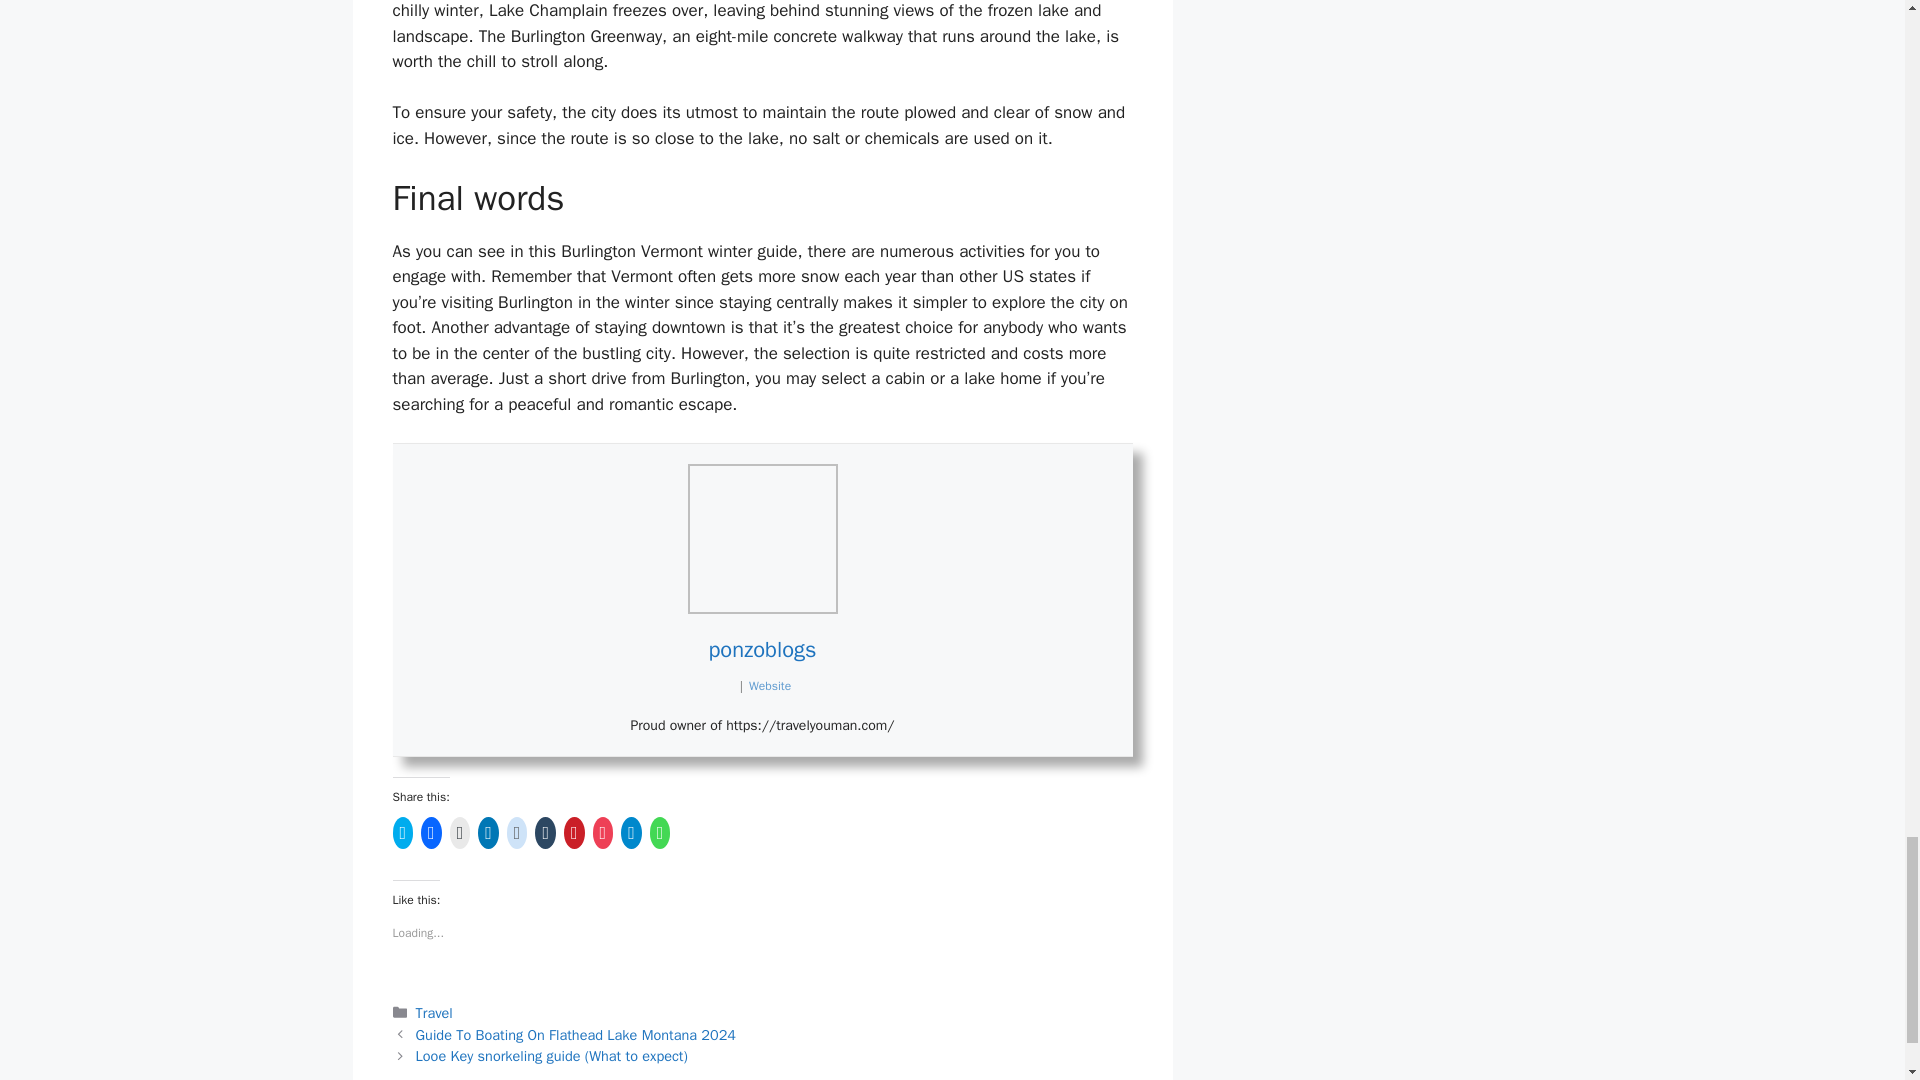  Describe the element at coordinates (576, 1035) in the screenshot. I see `Guide To Boating On Flathead Lake Montana 2024` at that location.